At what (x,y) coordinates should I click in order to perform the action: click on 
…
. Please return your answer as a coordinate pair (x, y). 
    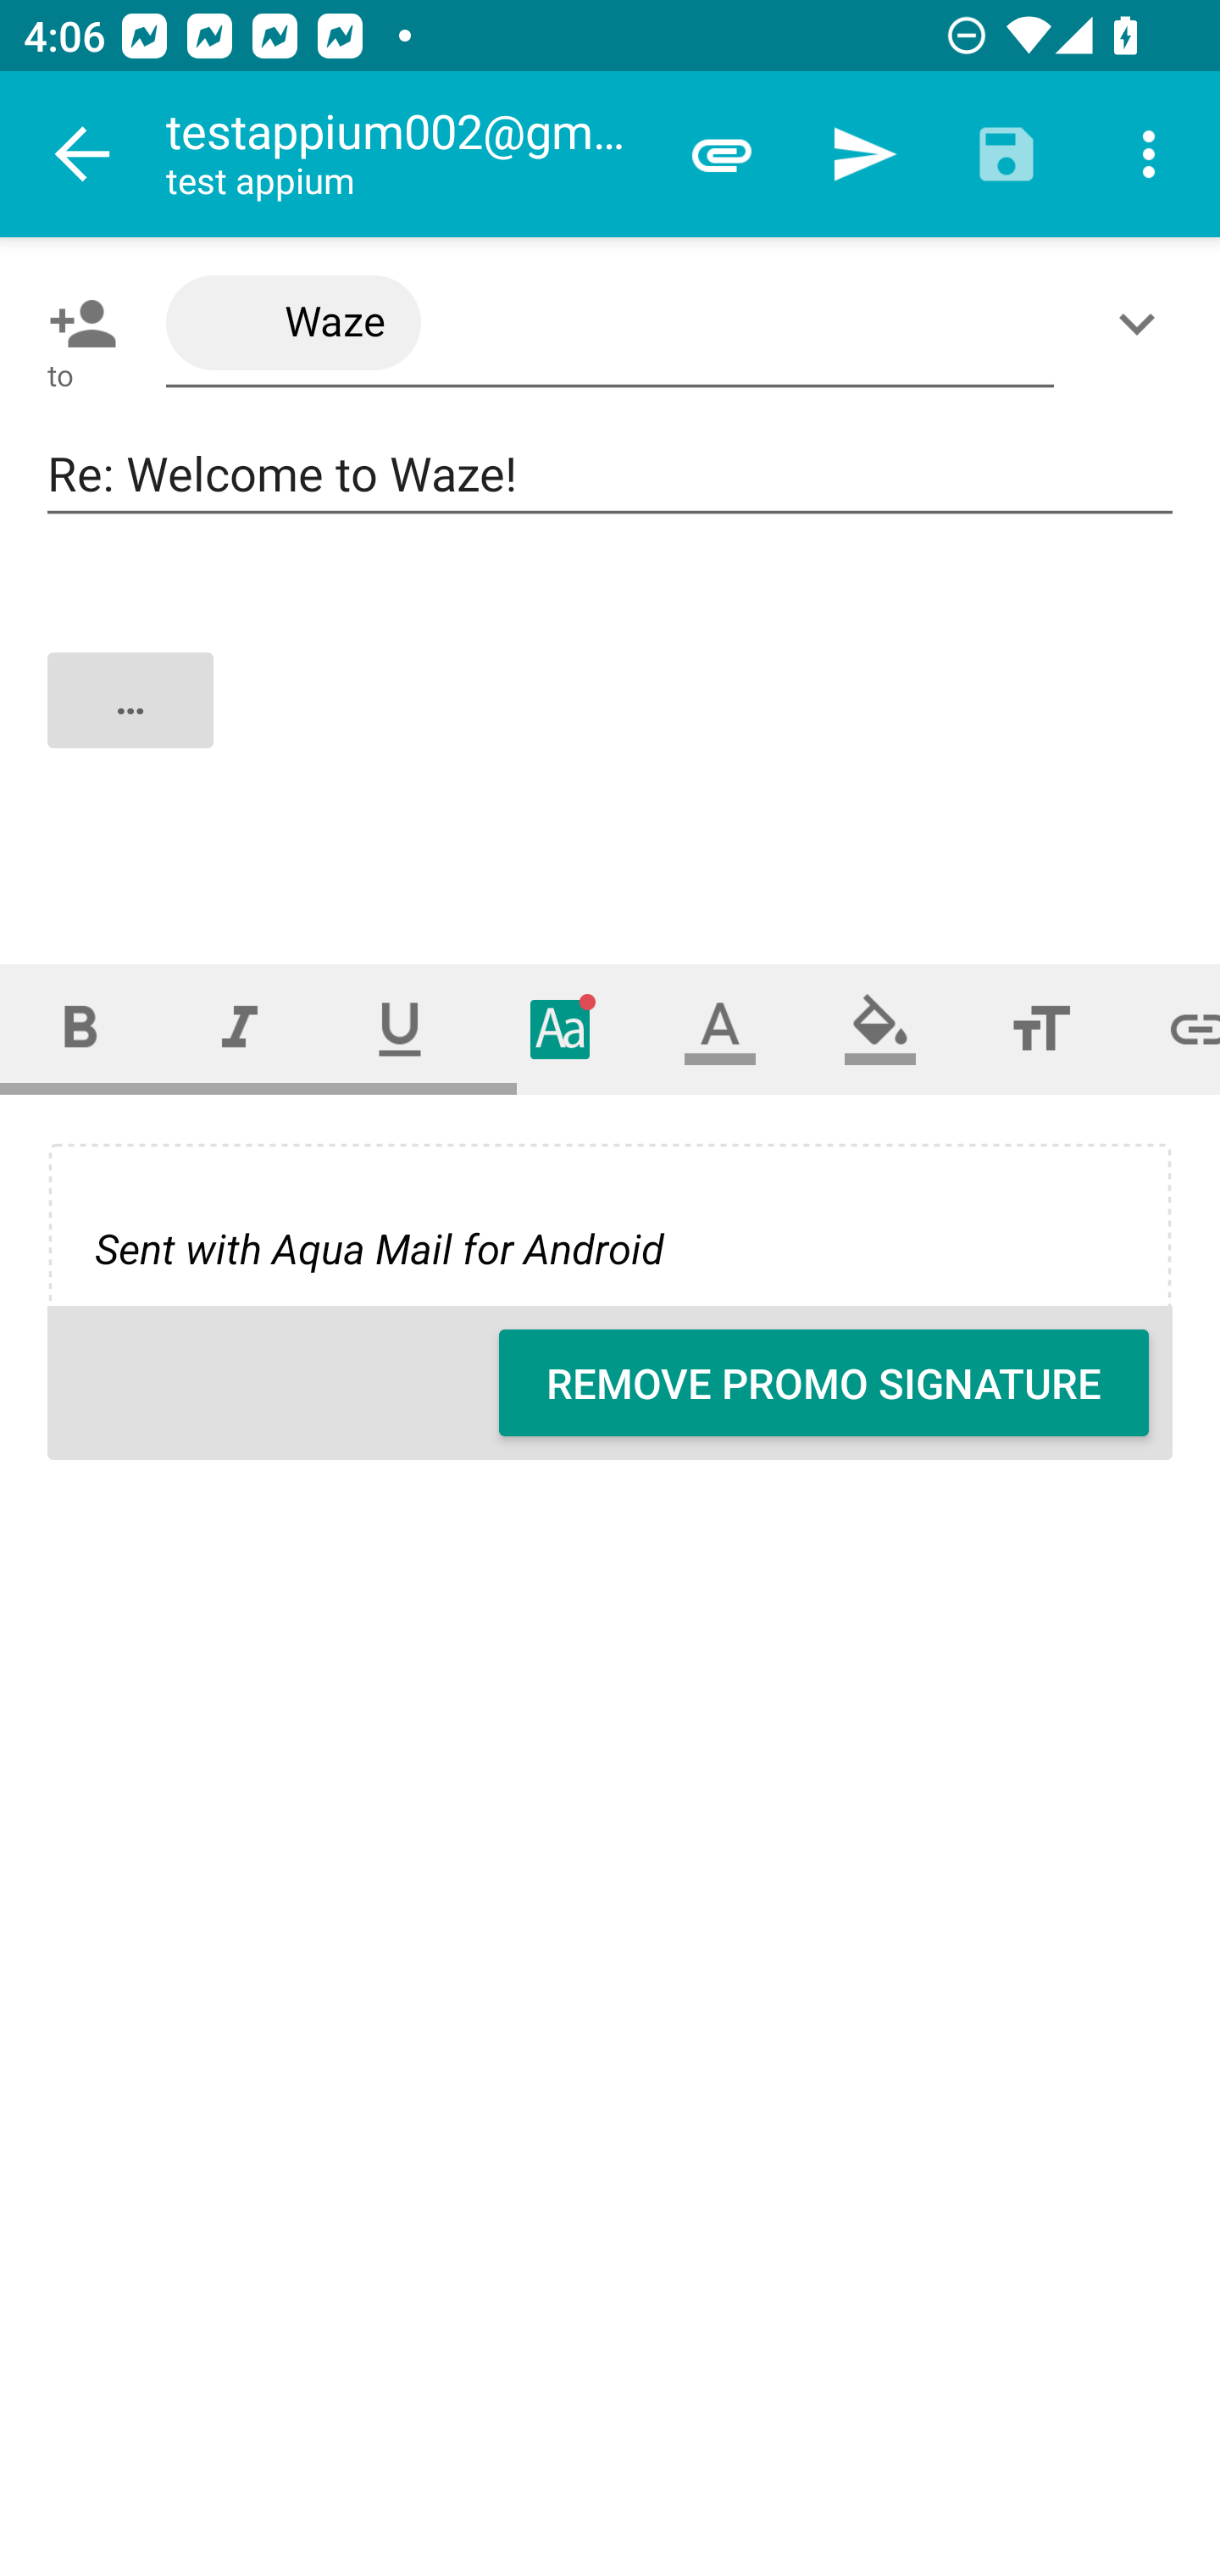
    Looking at the image, I should click on (612, 727).